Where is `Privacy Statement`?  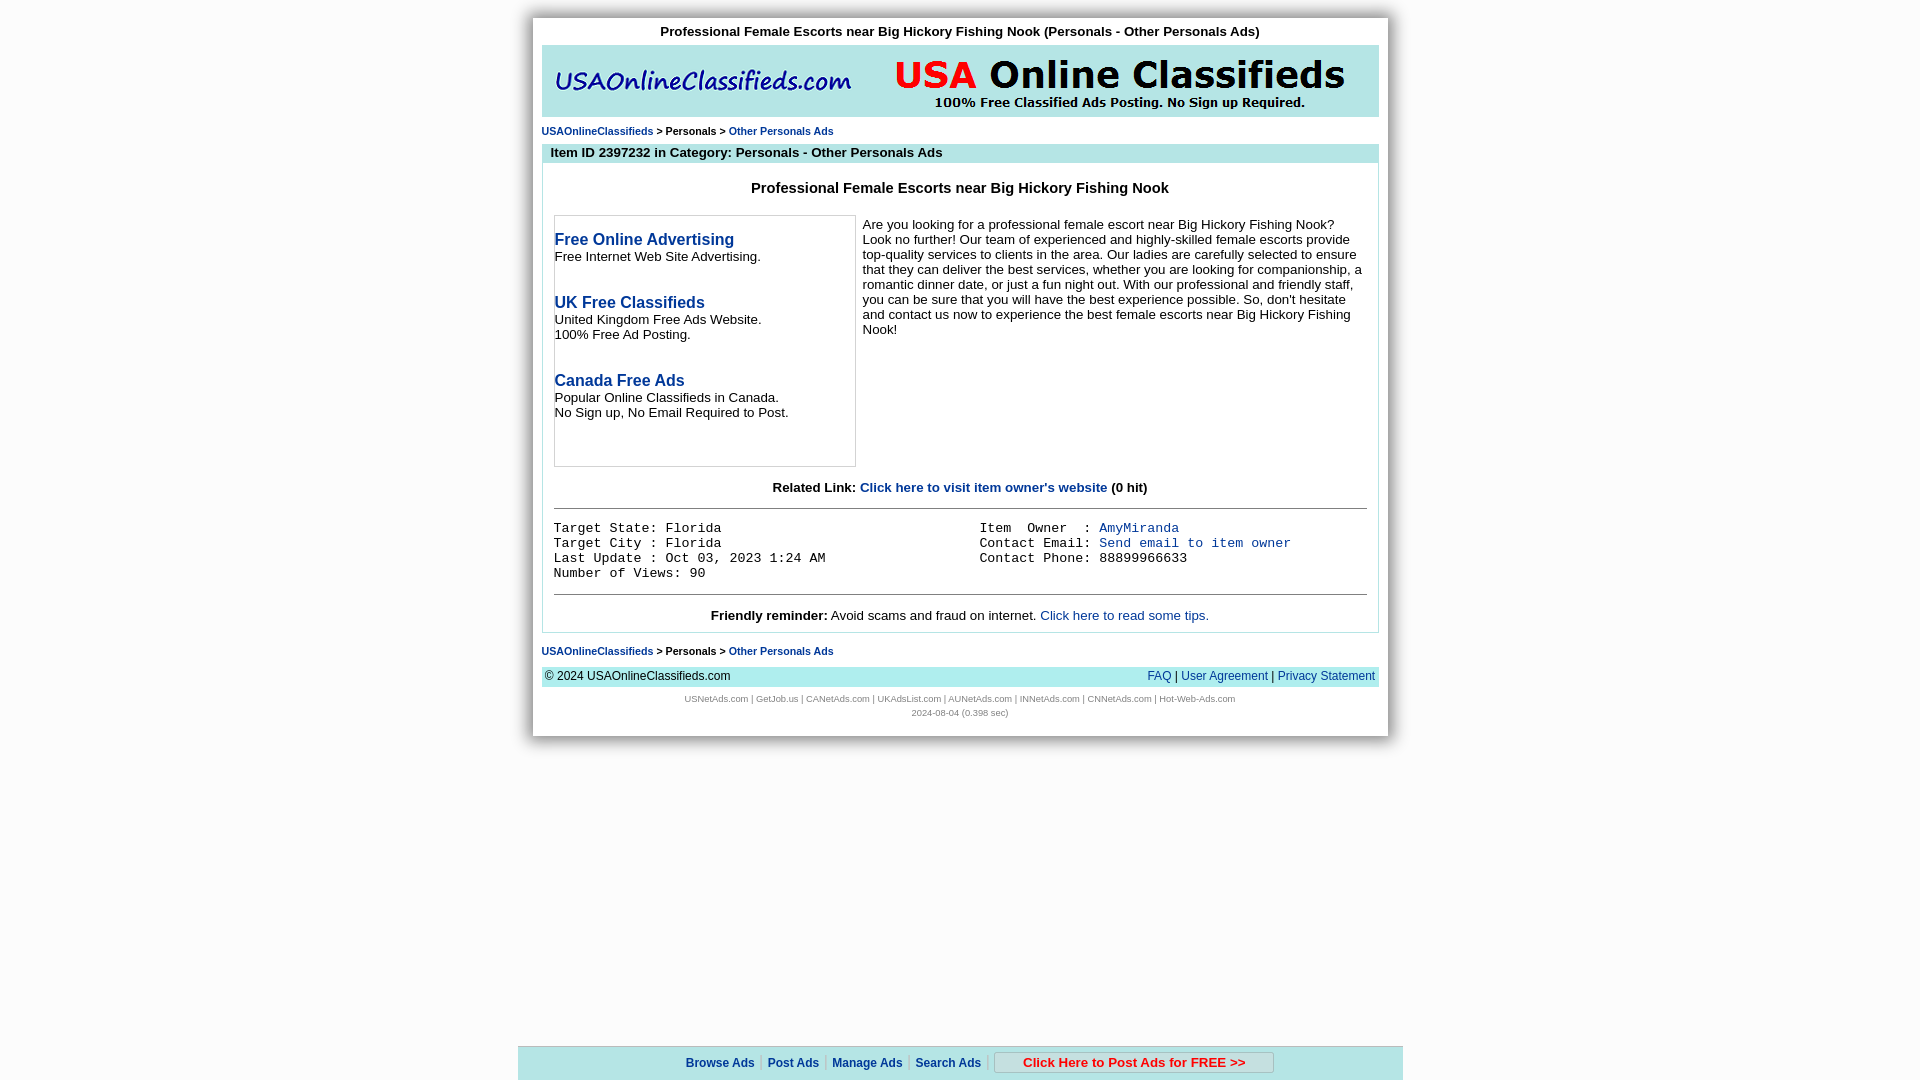
Privacy Statement is located at coordinates (1326, 675).